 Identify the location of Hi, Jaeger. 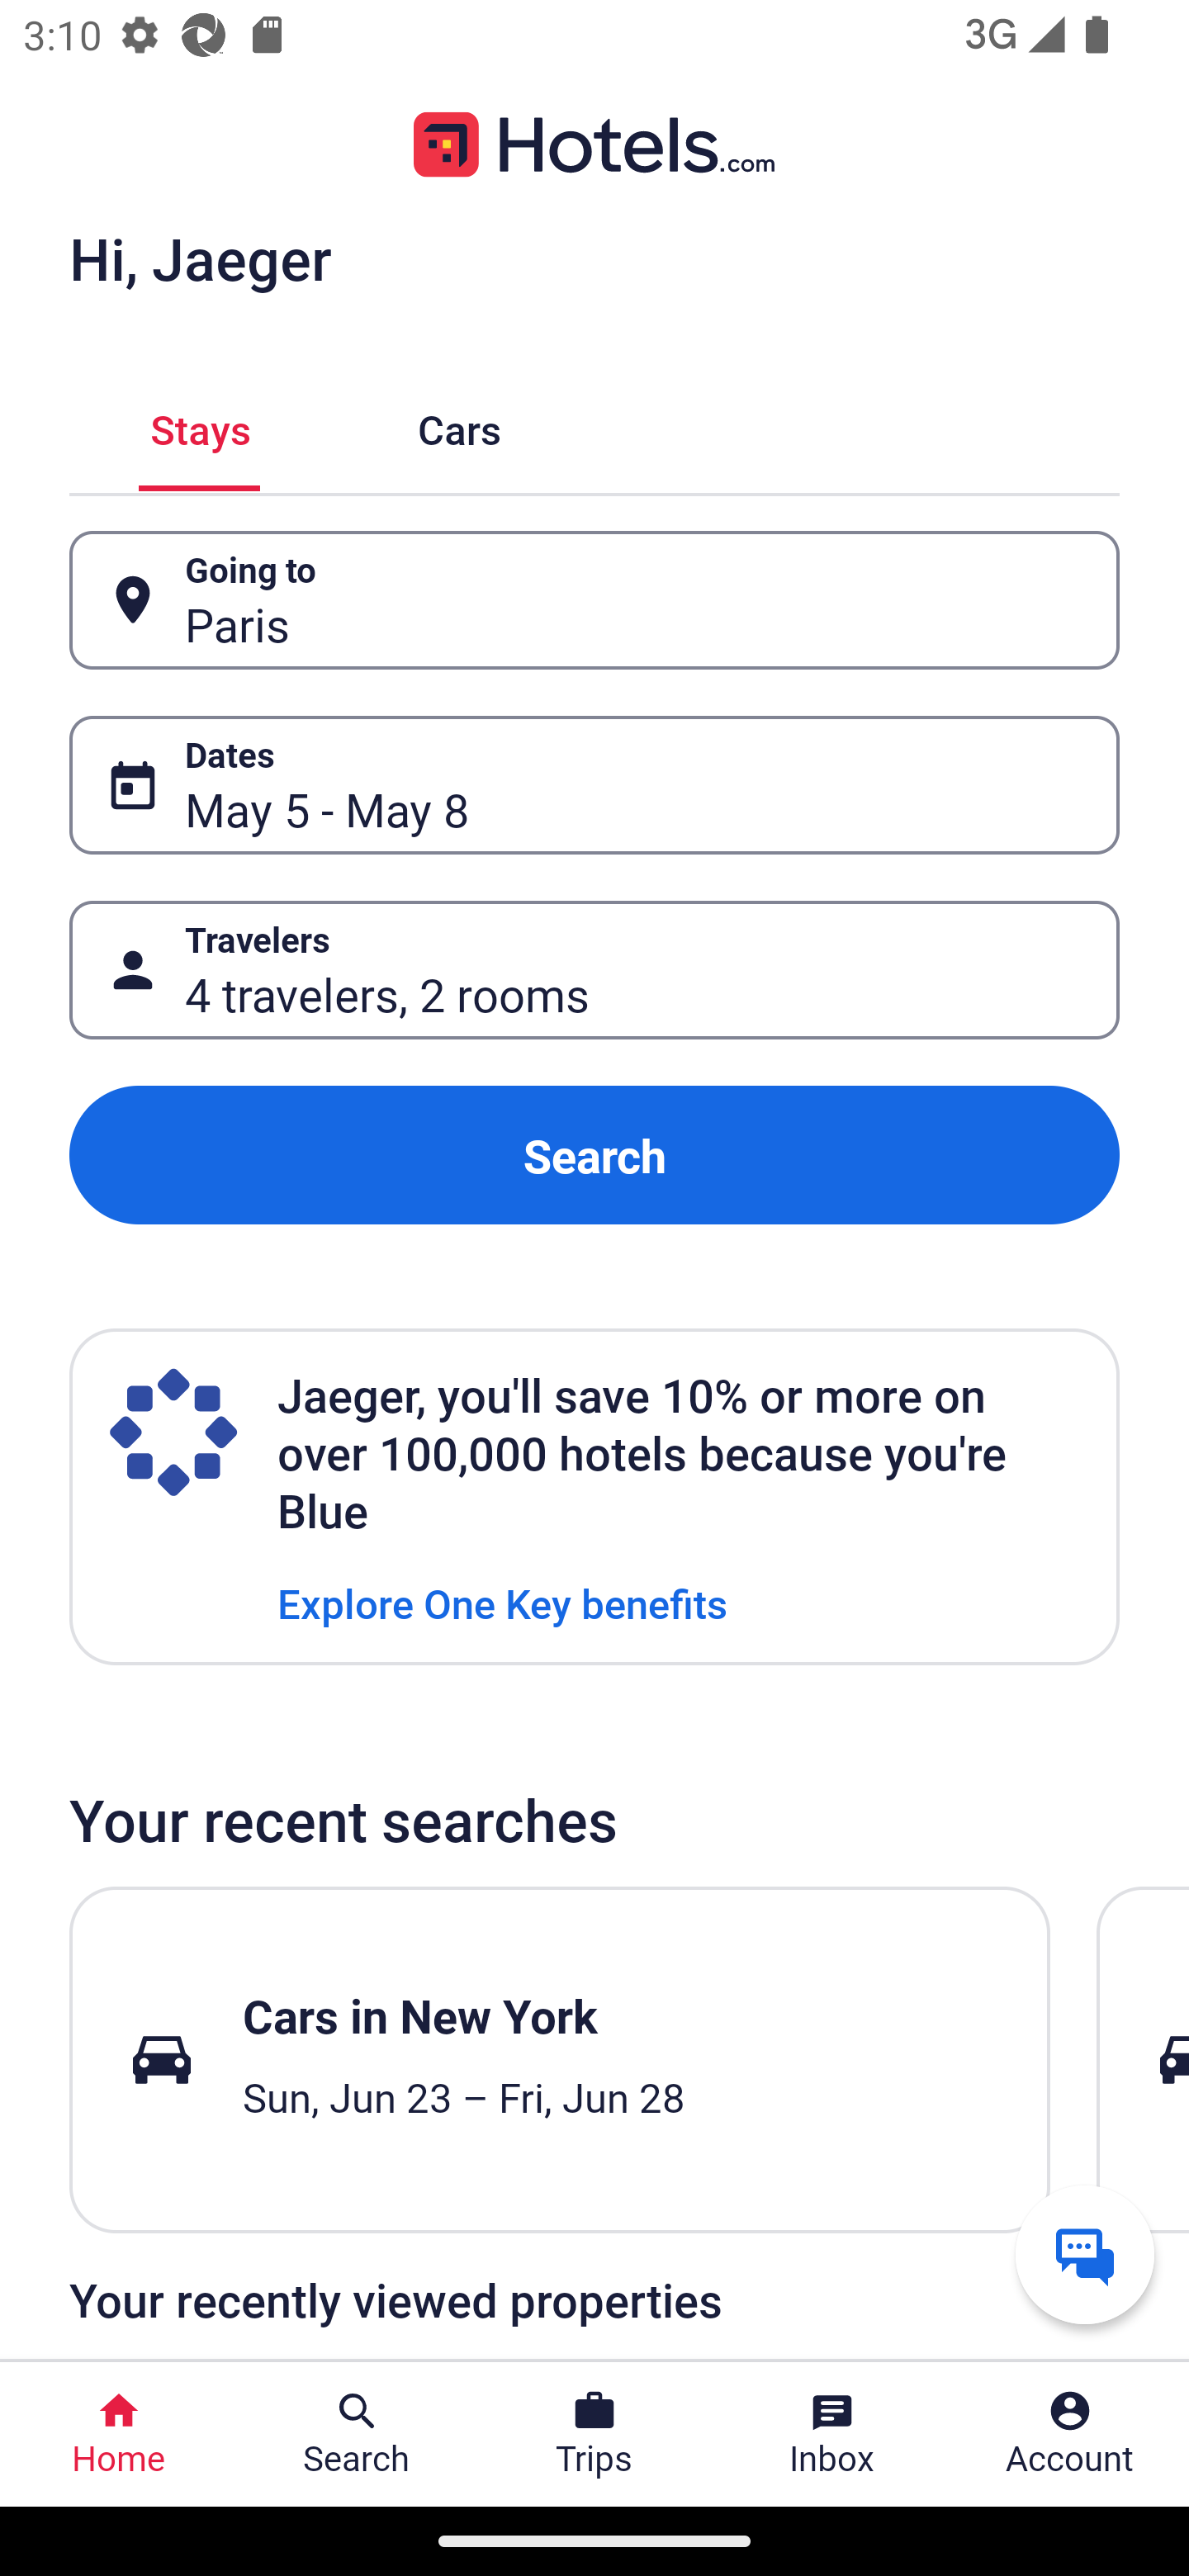
(200, 258).